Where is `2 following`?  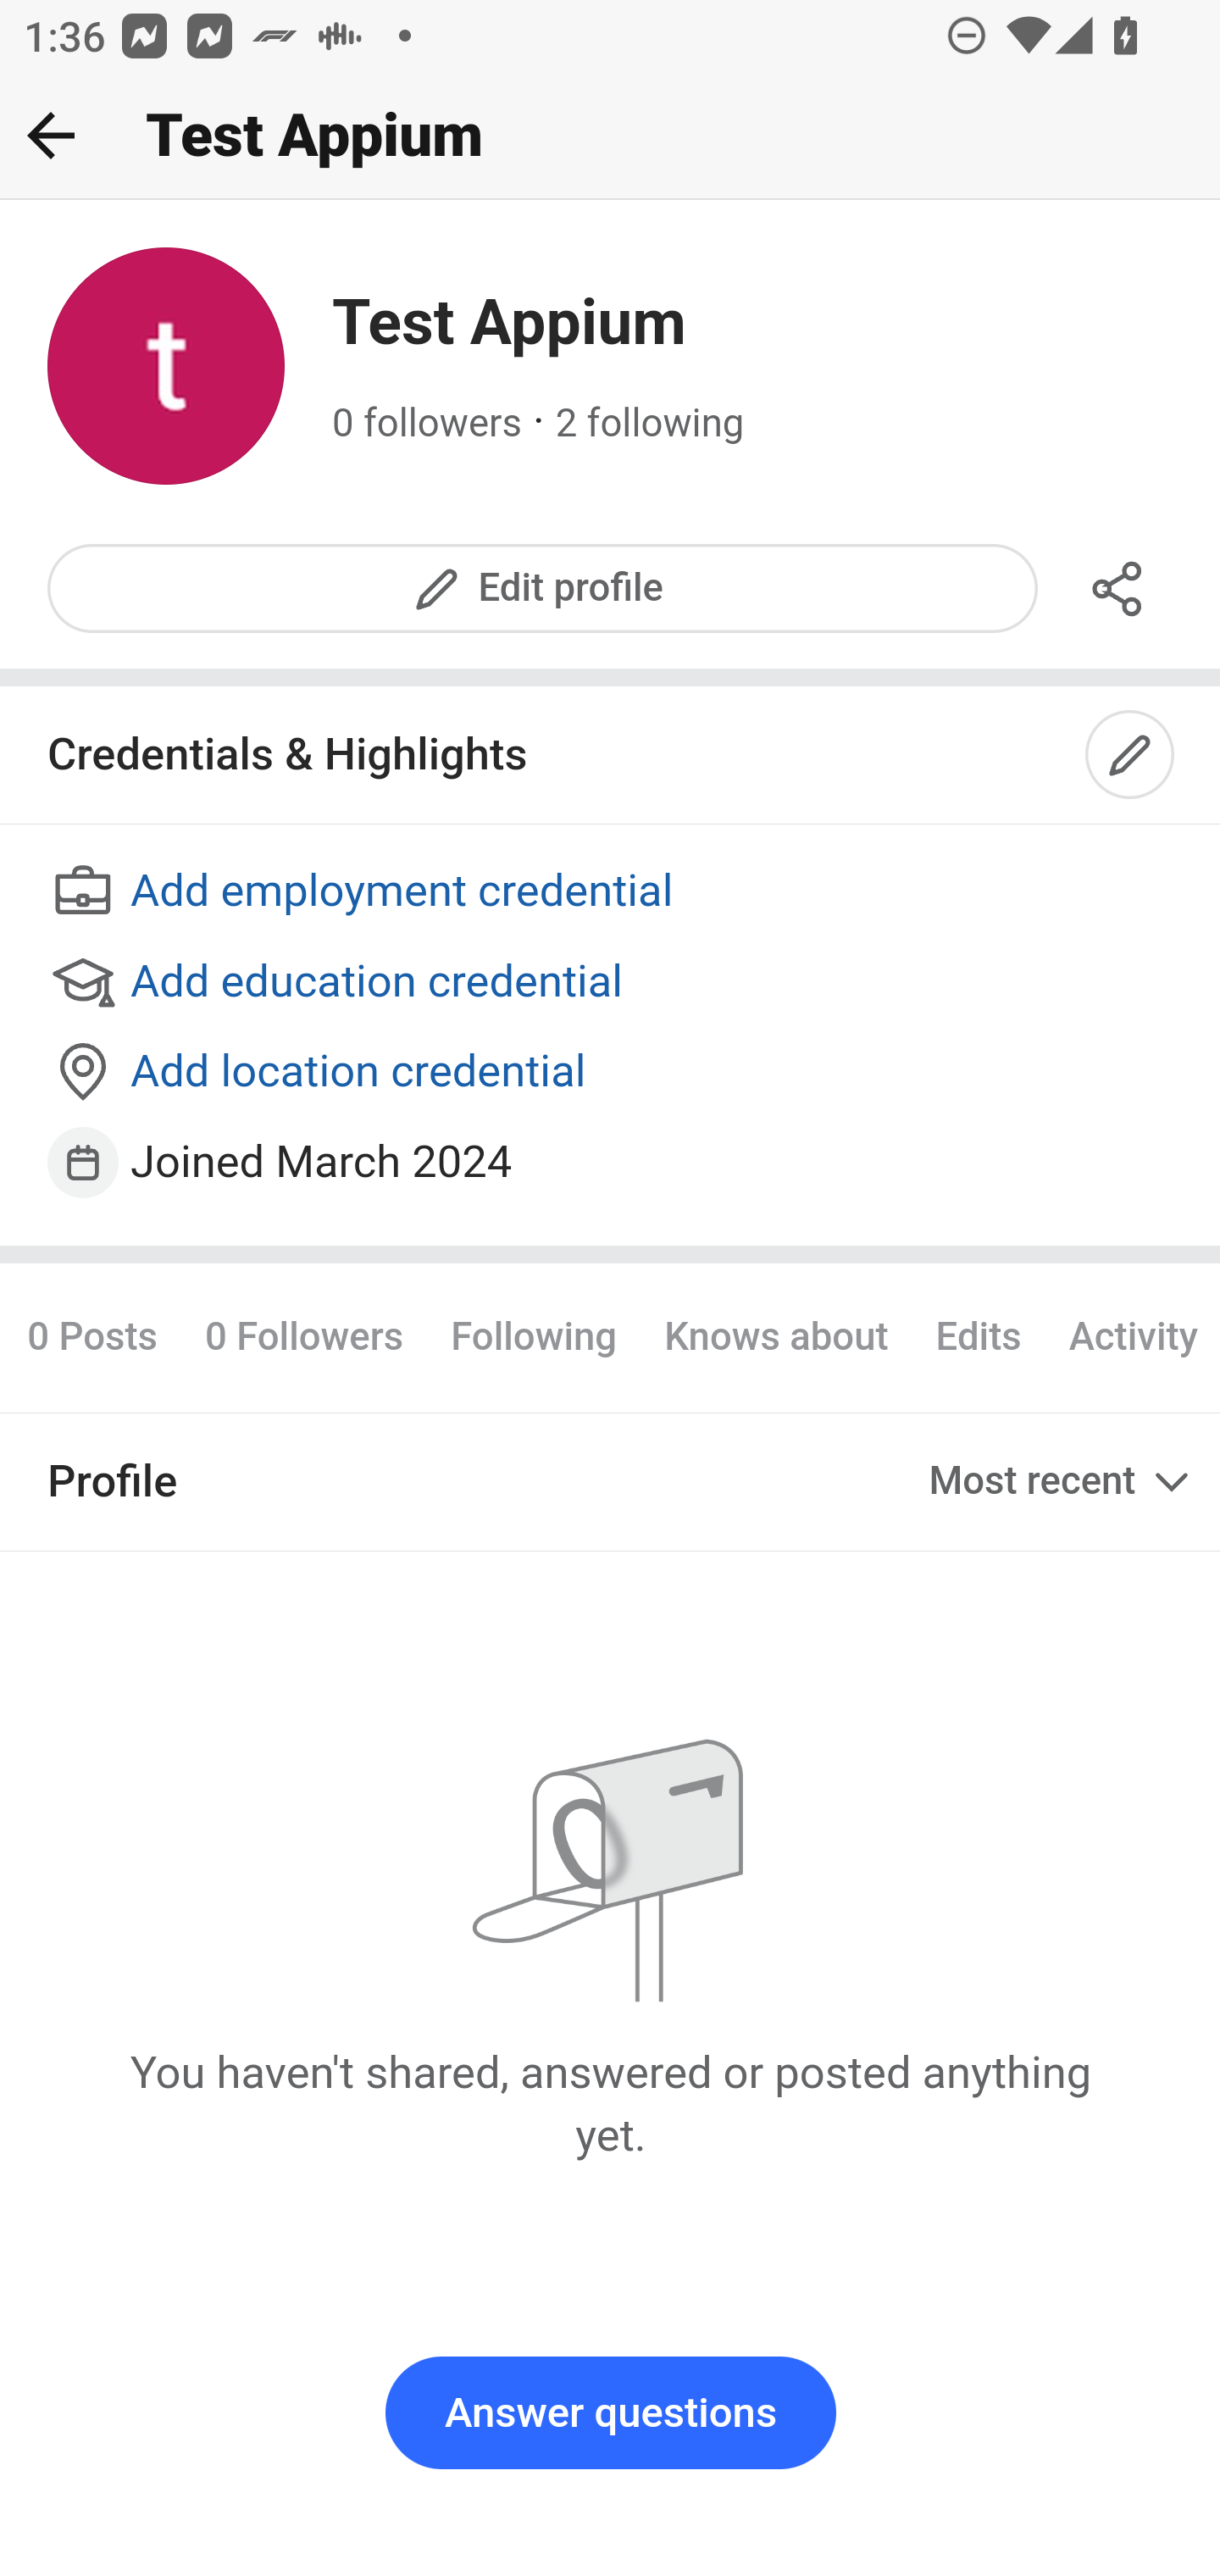
2 following is located at coordinates (650, 424).